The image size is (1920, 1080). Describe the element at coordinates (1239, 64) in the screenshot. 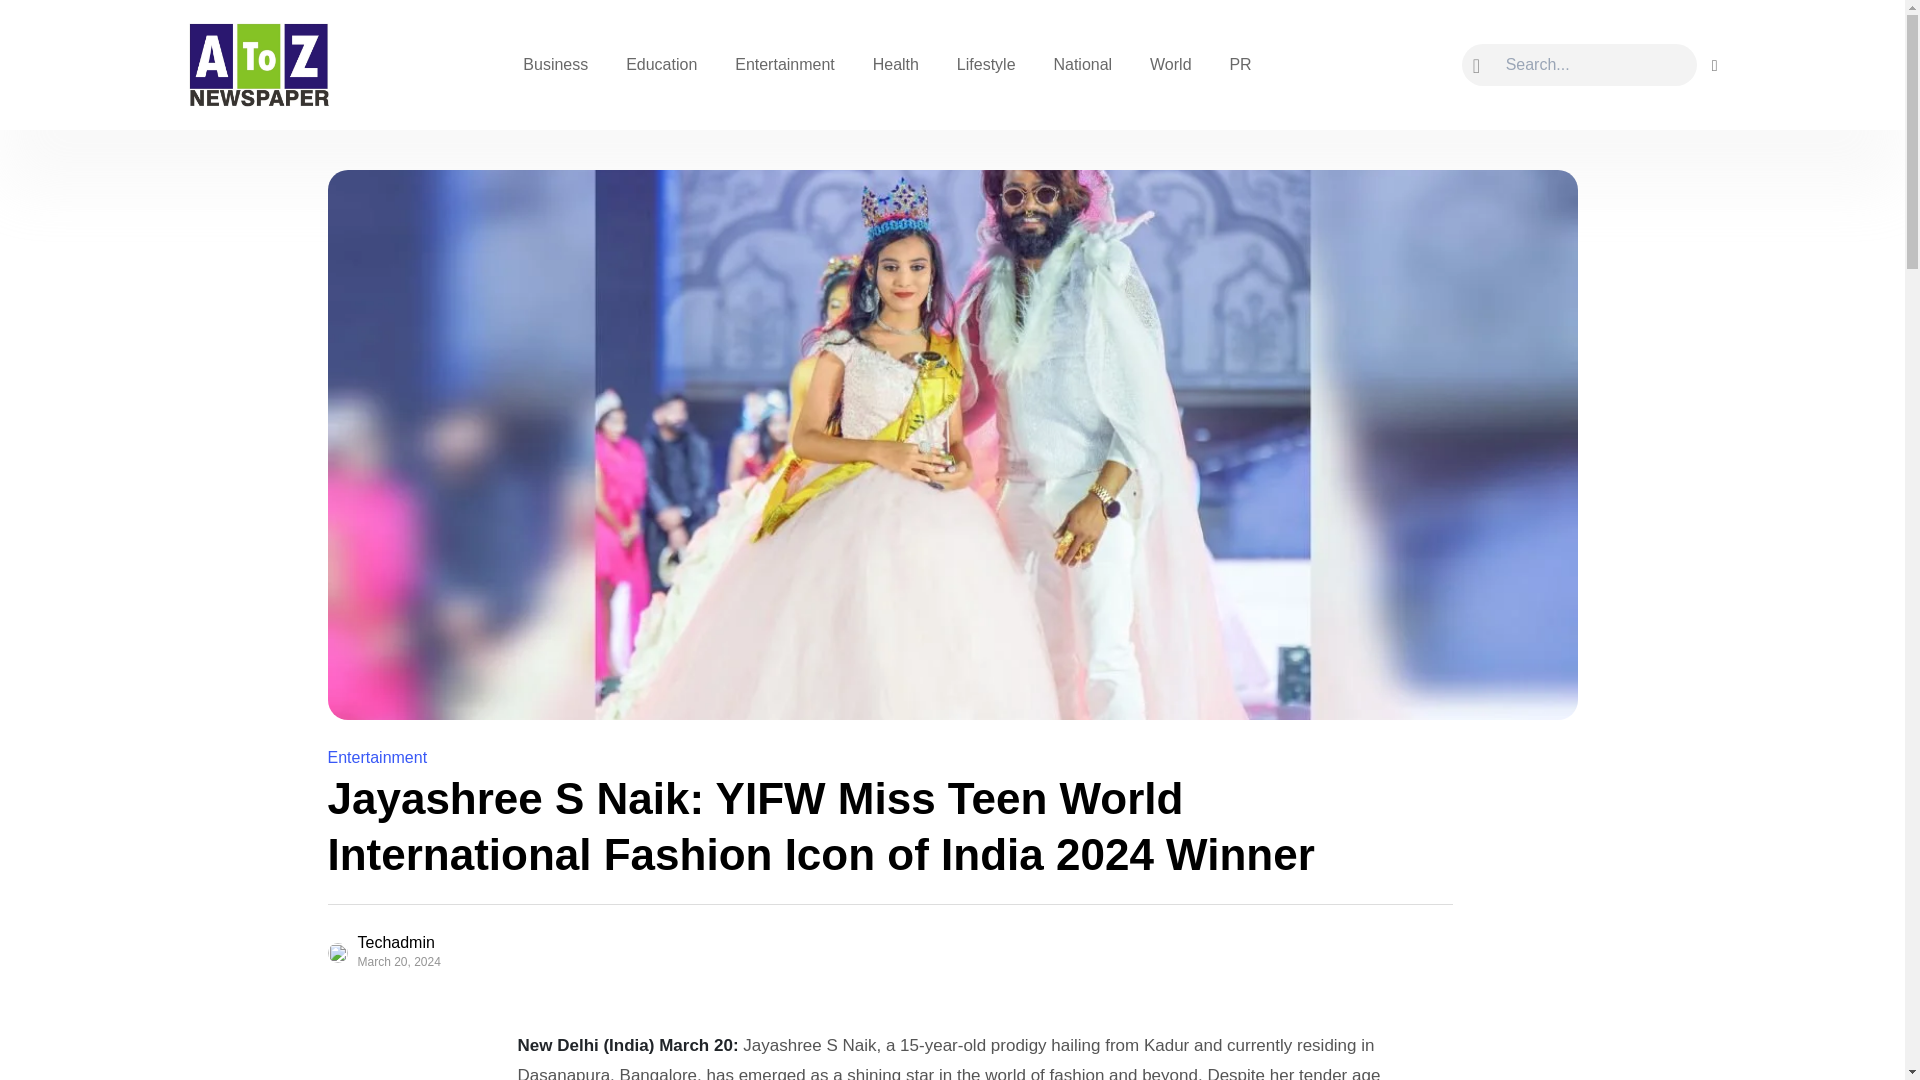

I see `PR` at that location.